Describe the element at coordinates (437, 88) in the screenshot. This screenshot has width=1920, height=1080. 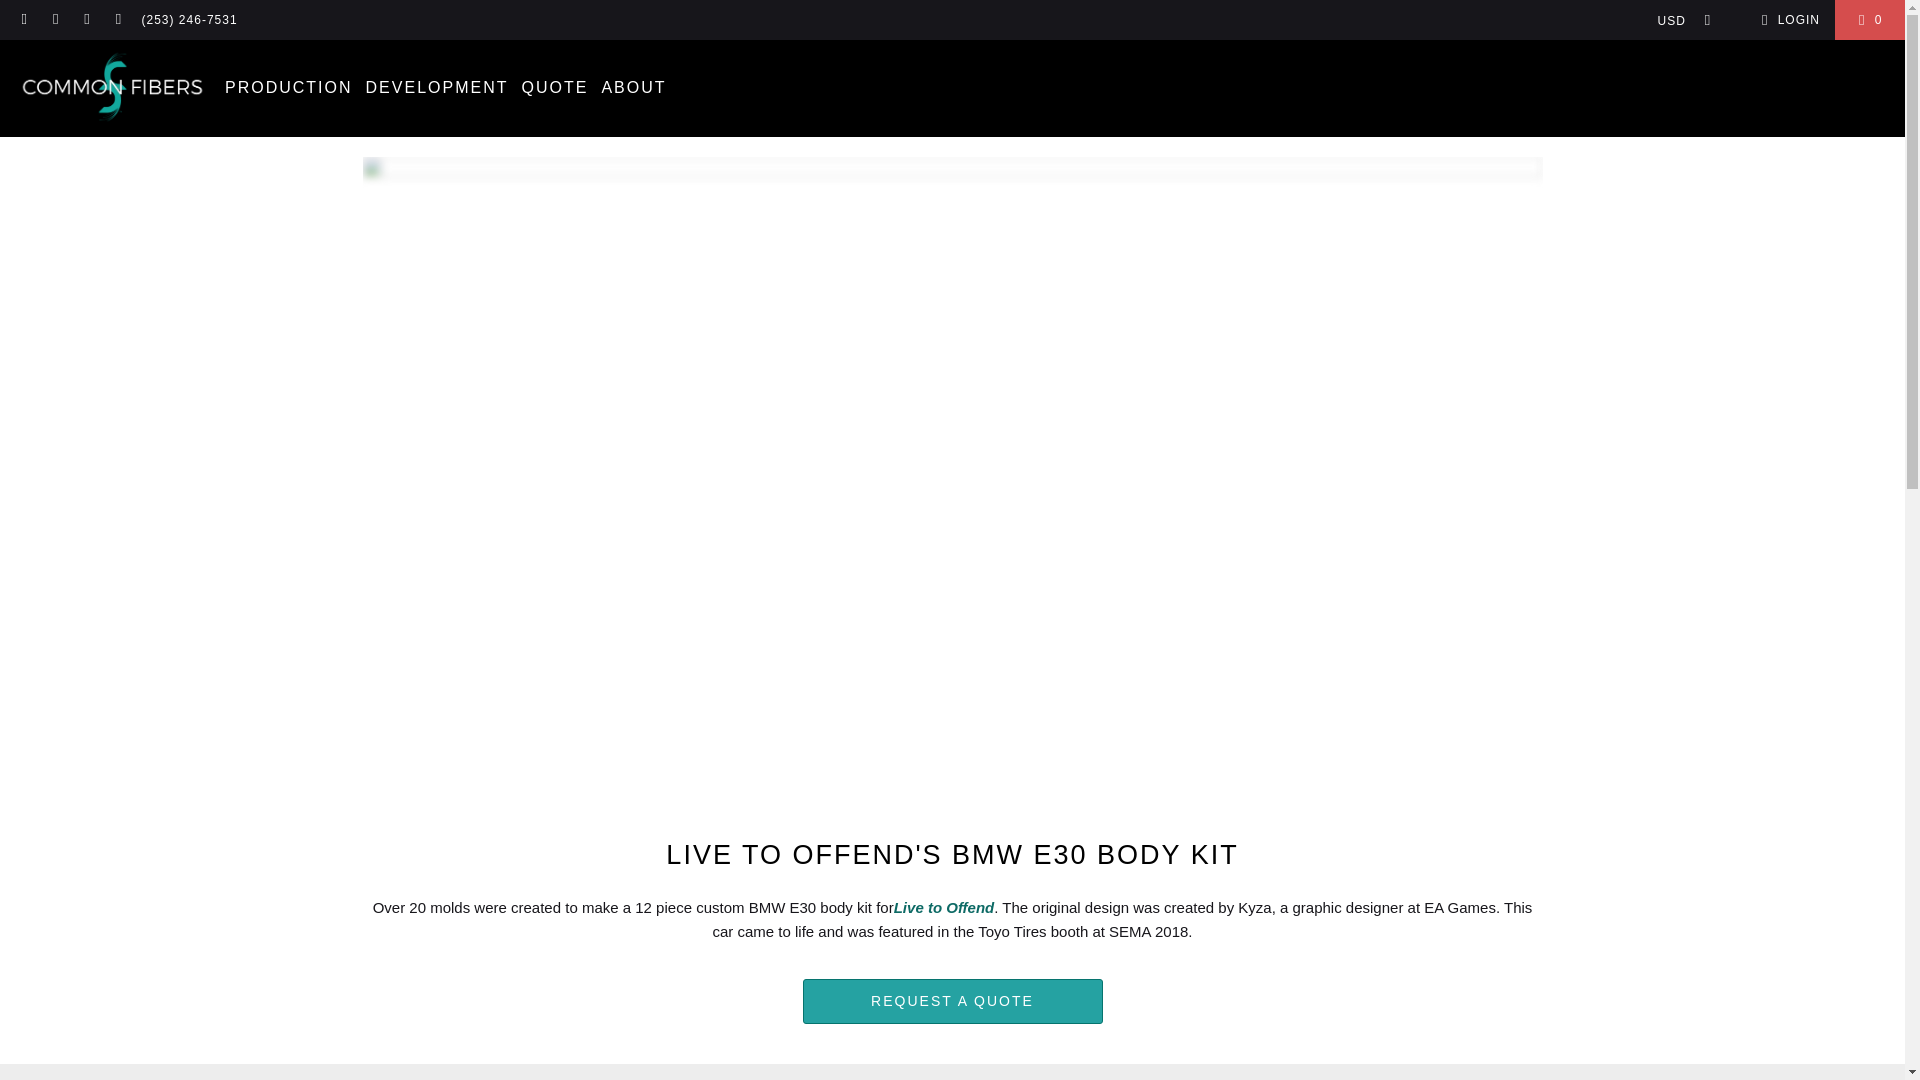
I see `DEVELOPMENT` at that location.